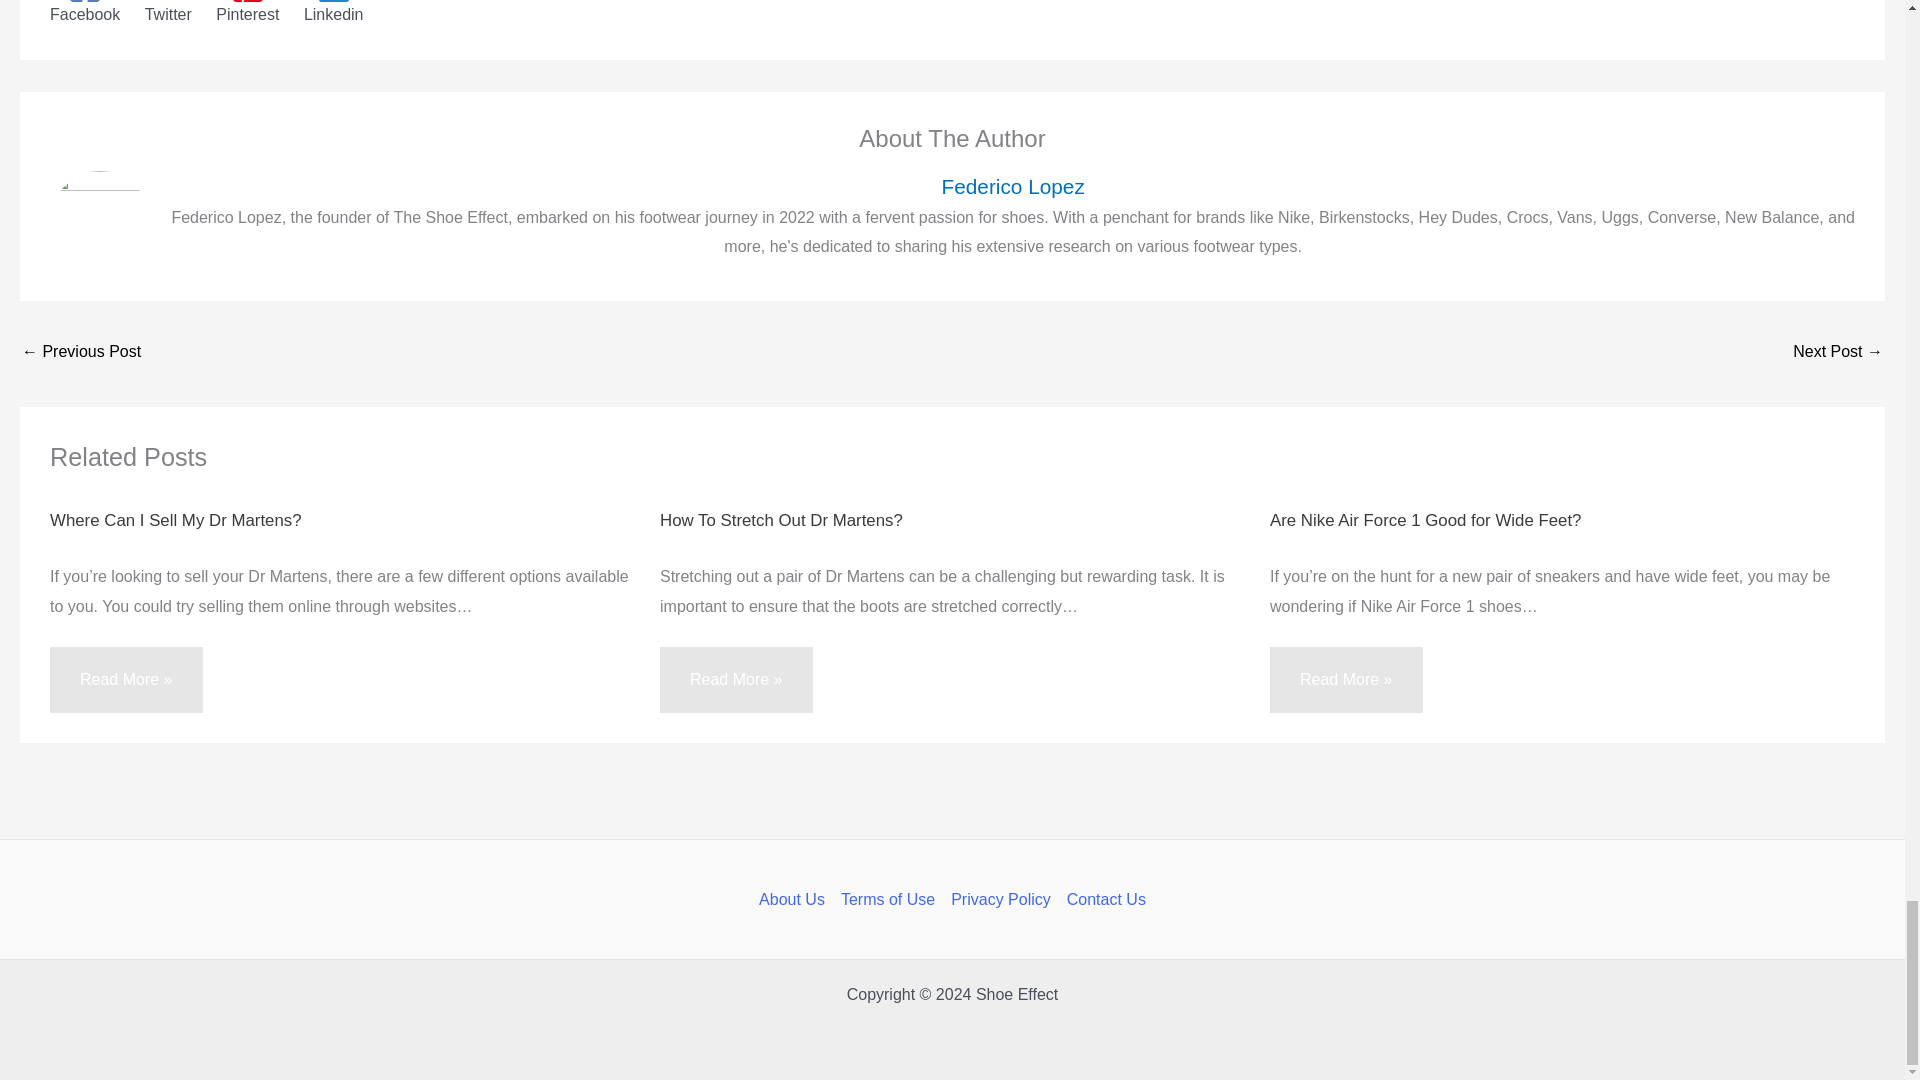 This screenshot has width=1920, height=1080. I want to click on Casual Urban Charm: Magnanni Mens Casual Boots, so click(1838, 352).